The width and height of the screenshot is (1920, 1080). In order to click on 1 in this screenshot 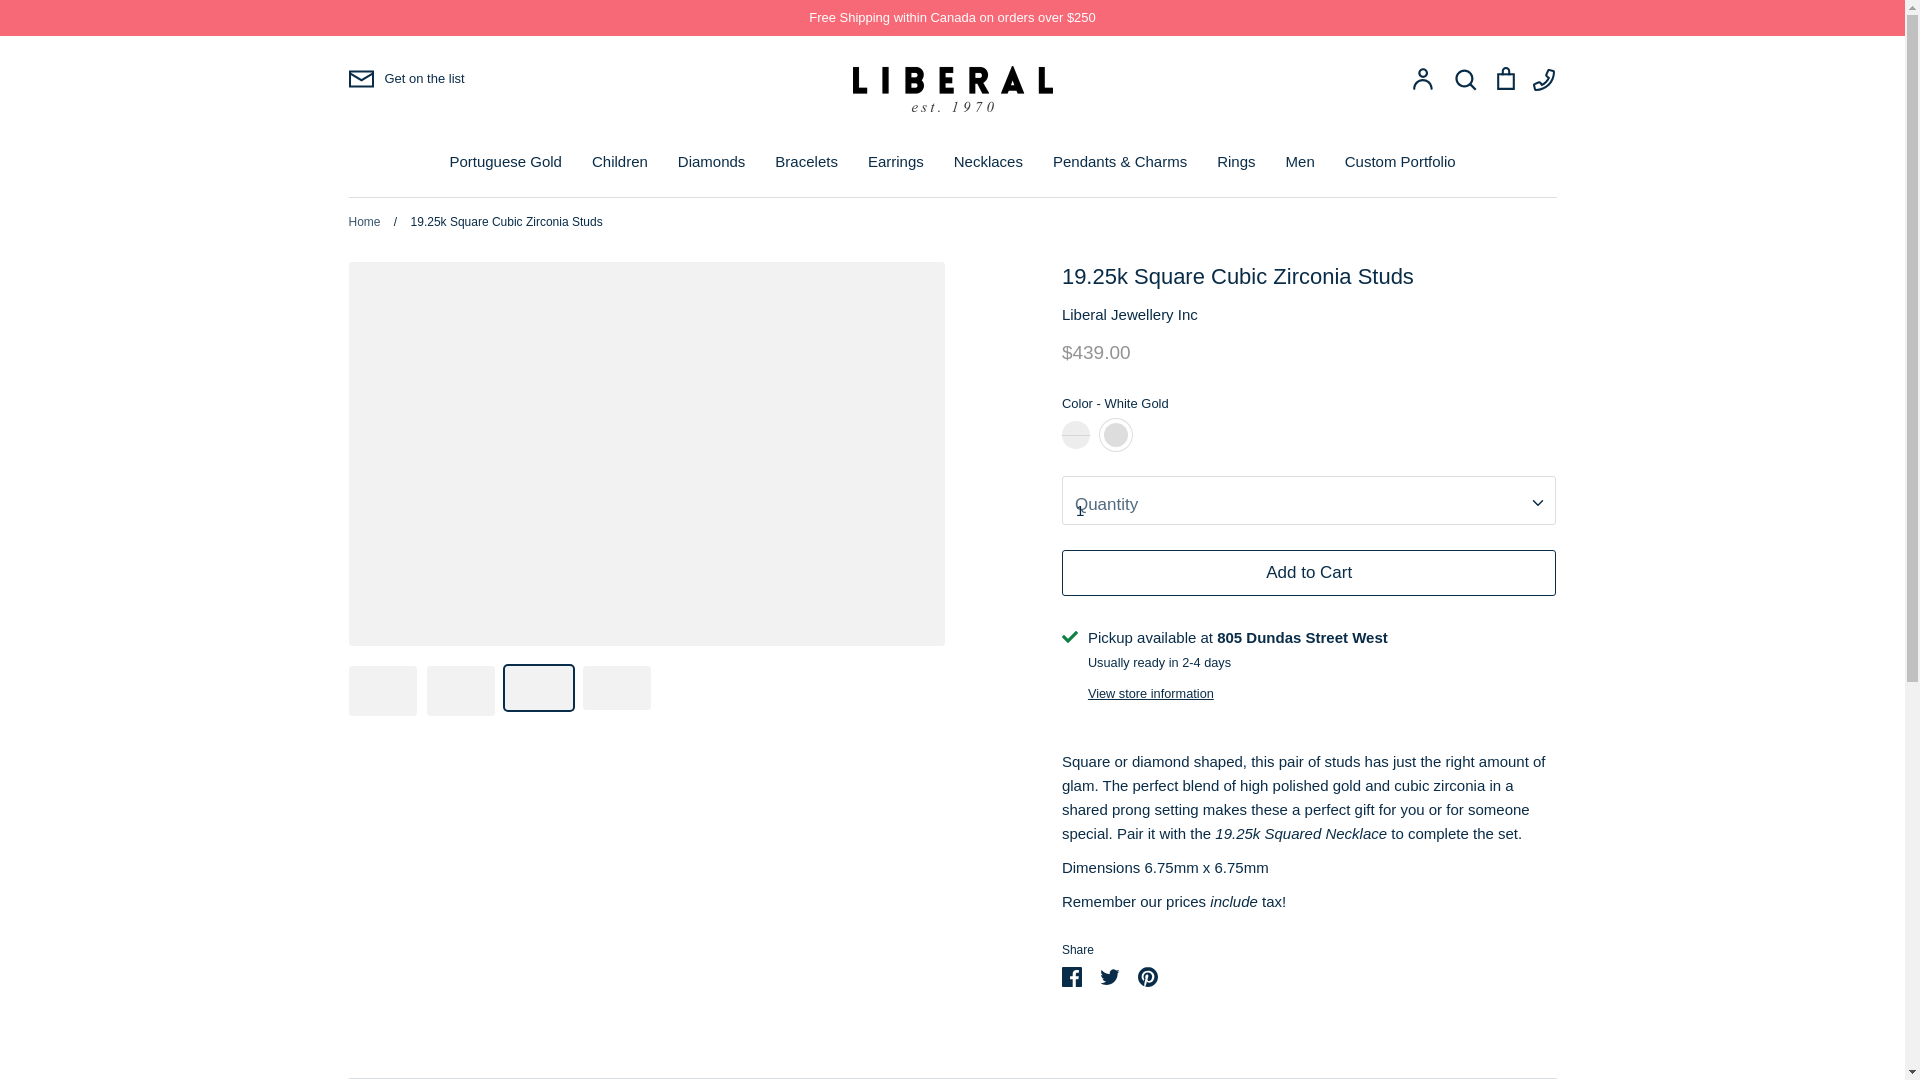, I will do `click(1309, 500)`.